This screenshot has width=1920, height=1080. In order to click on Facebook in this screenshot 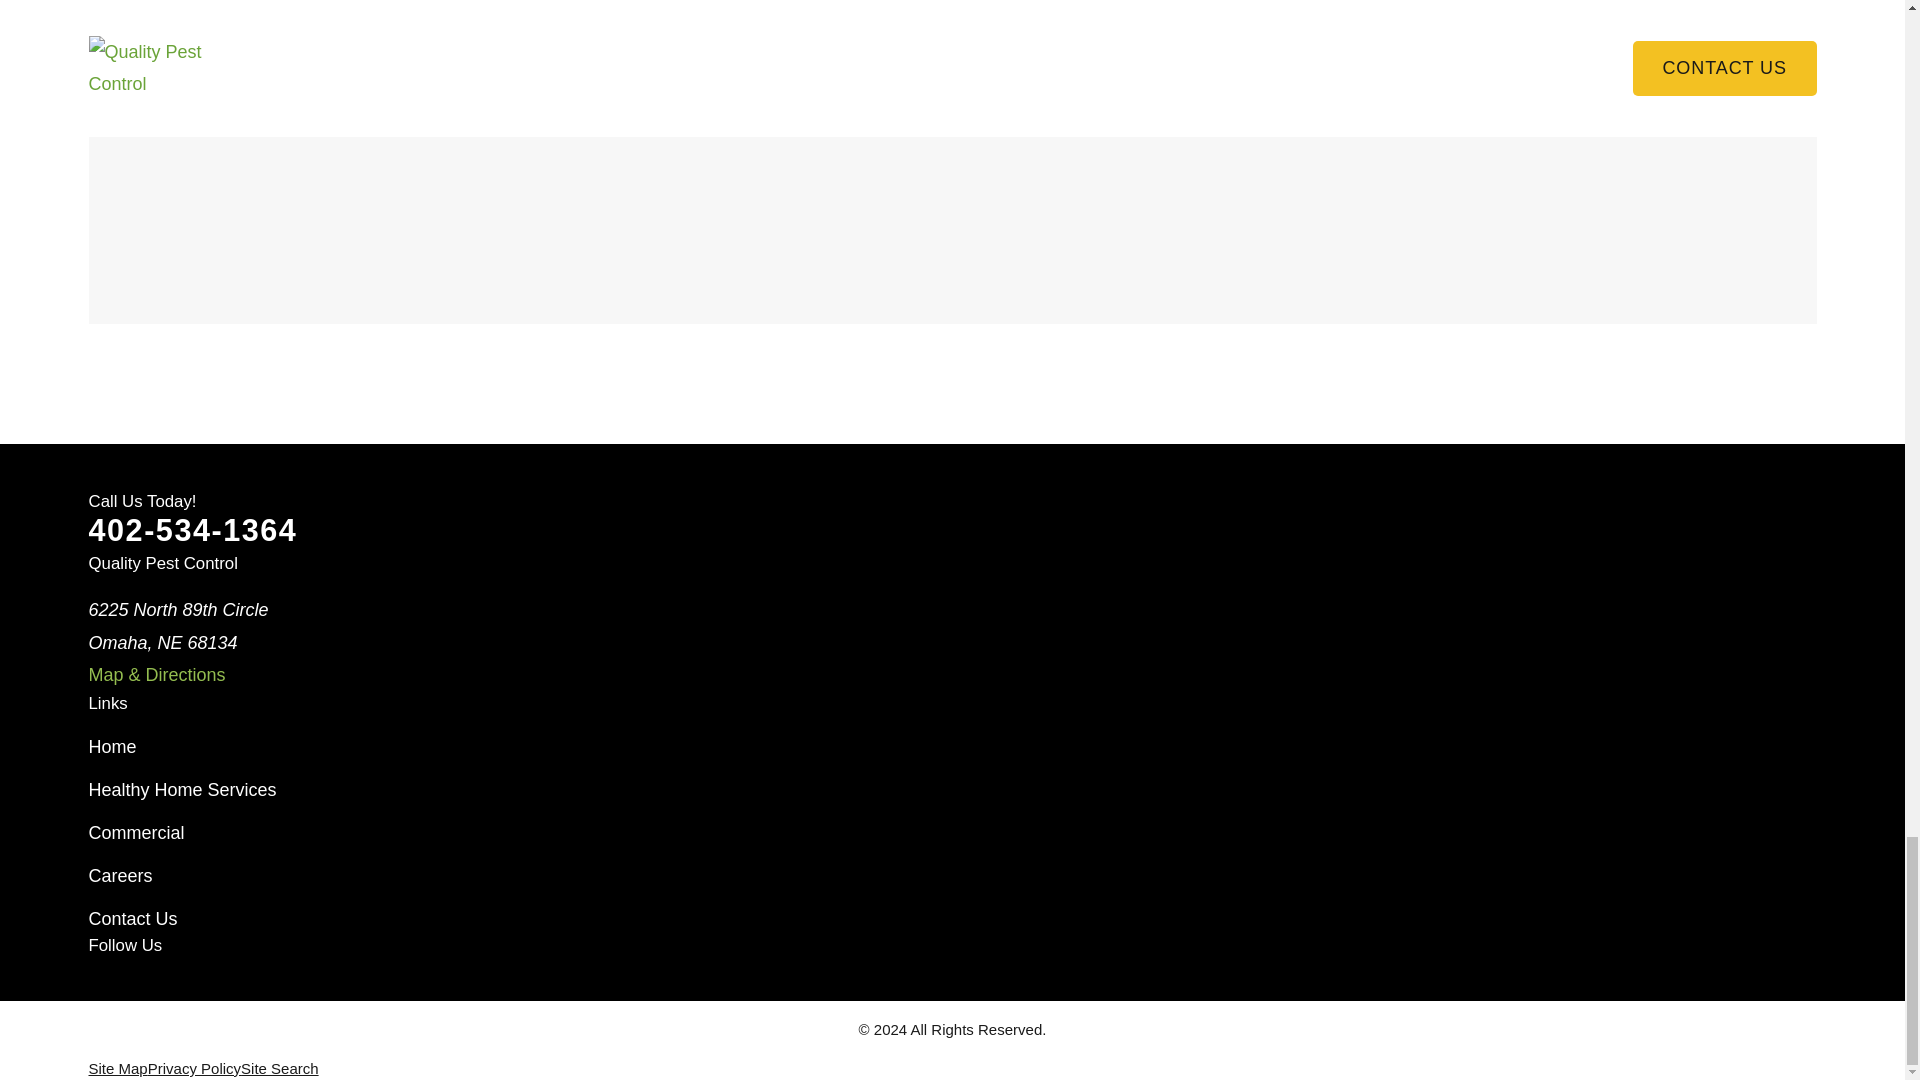, I will do `click(100, 988)`.